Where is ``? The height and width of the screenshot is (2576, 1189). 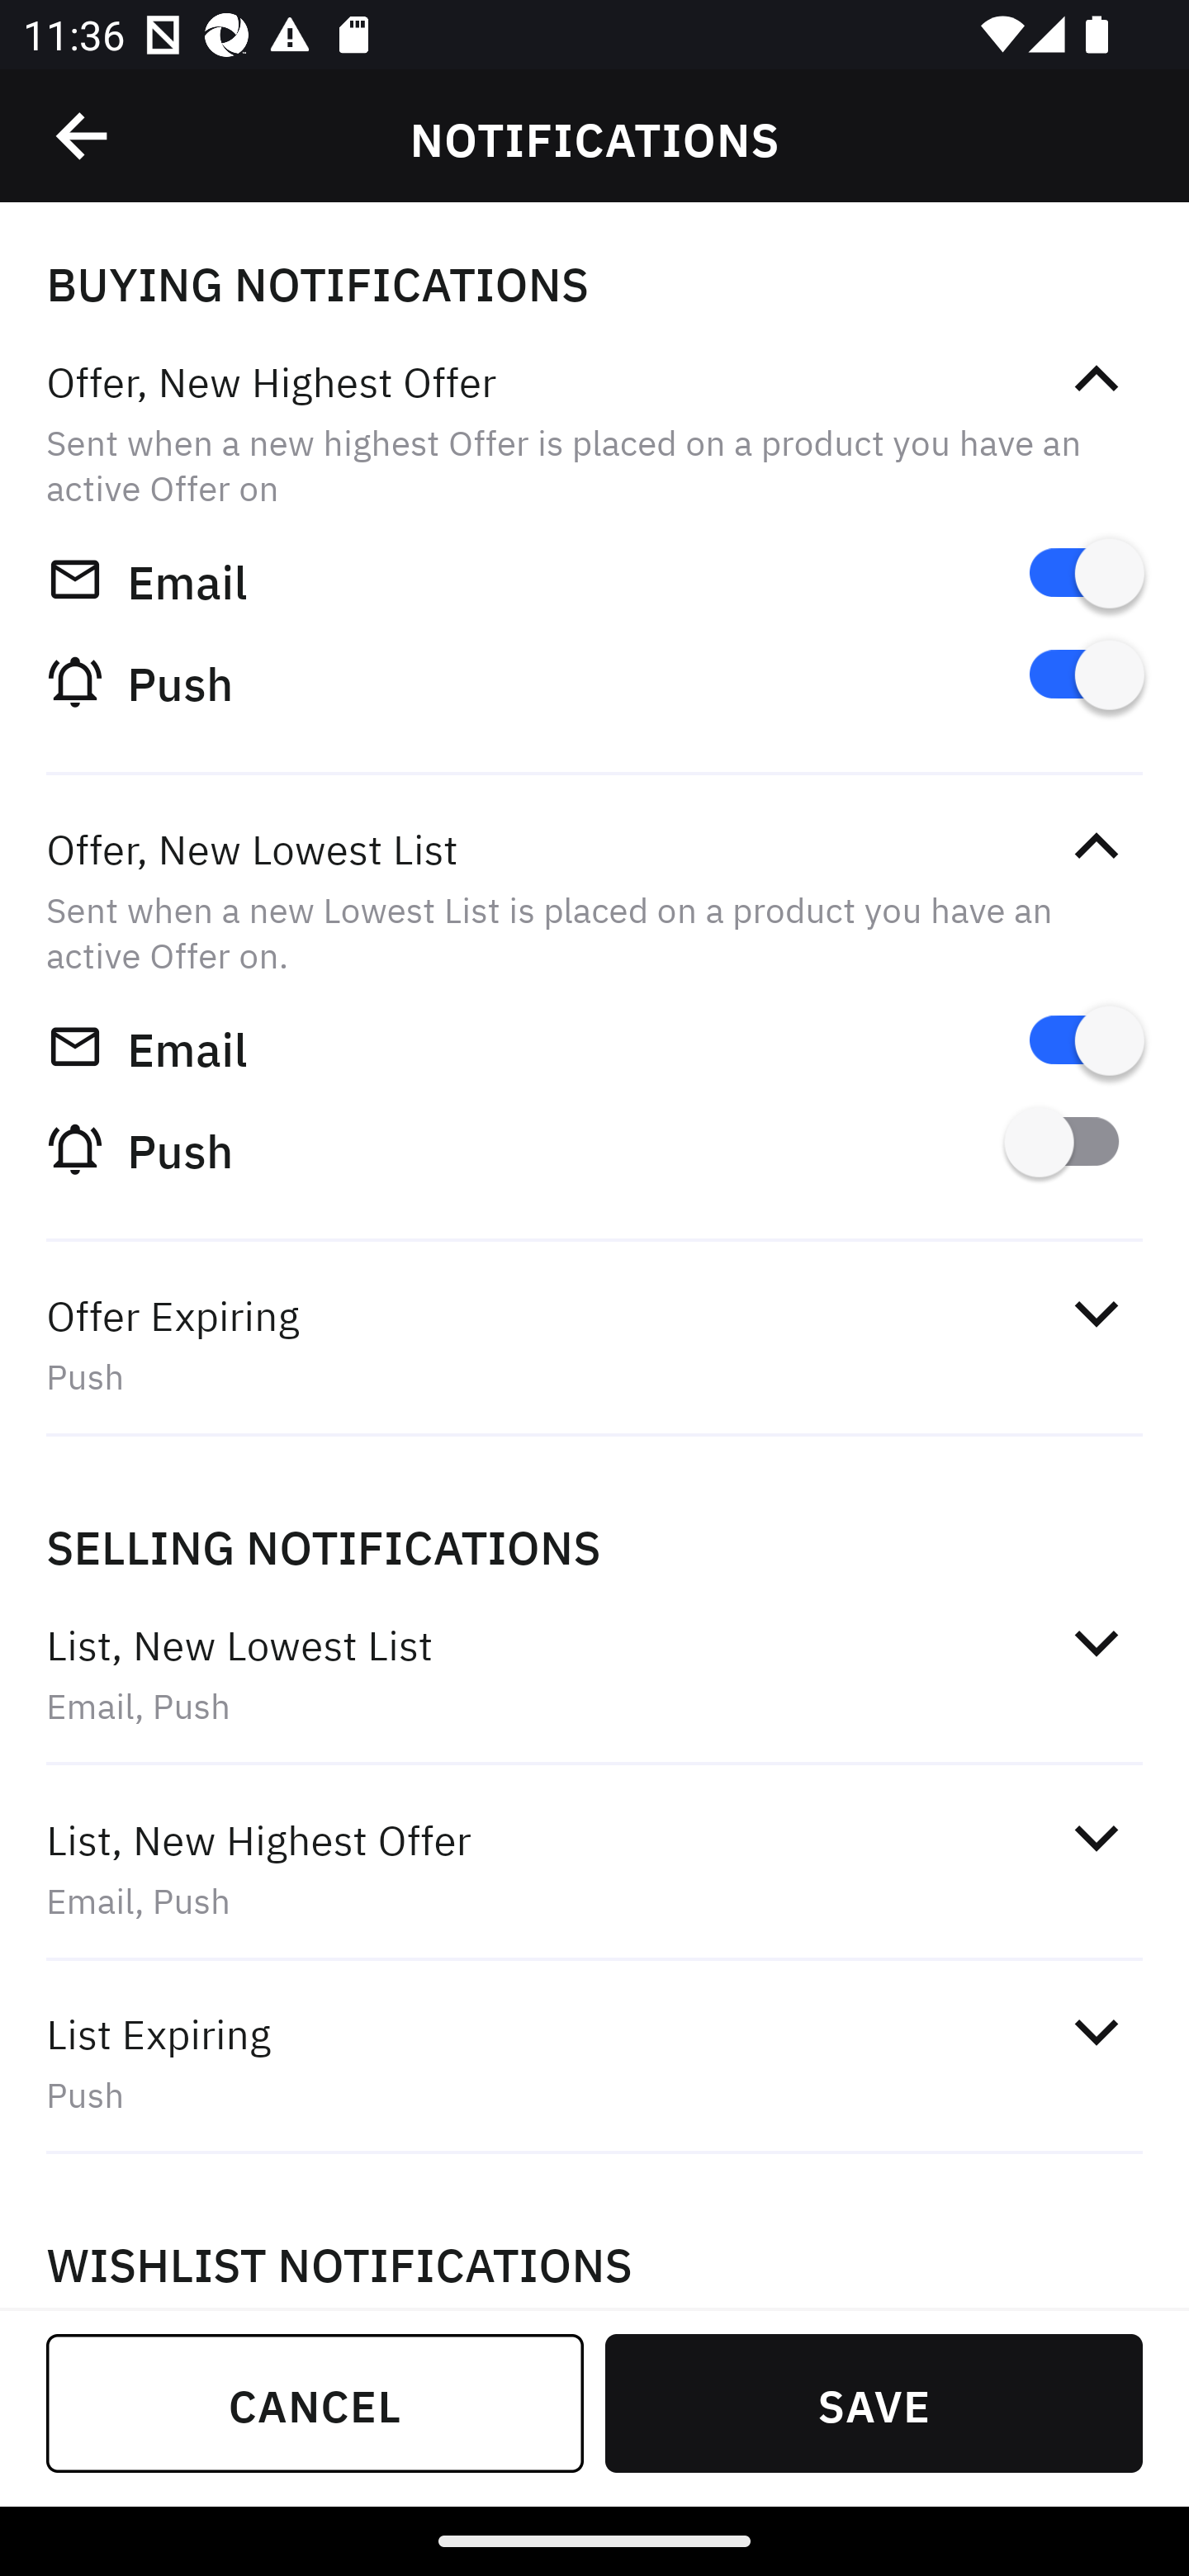  is located at coordinates (1096, 845).